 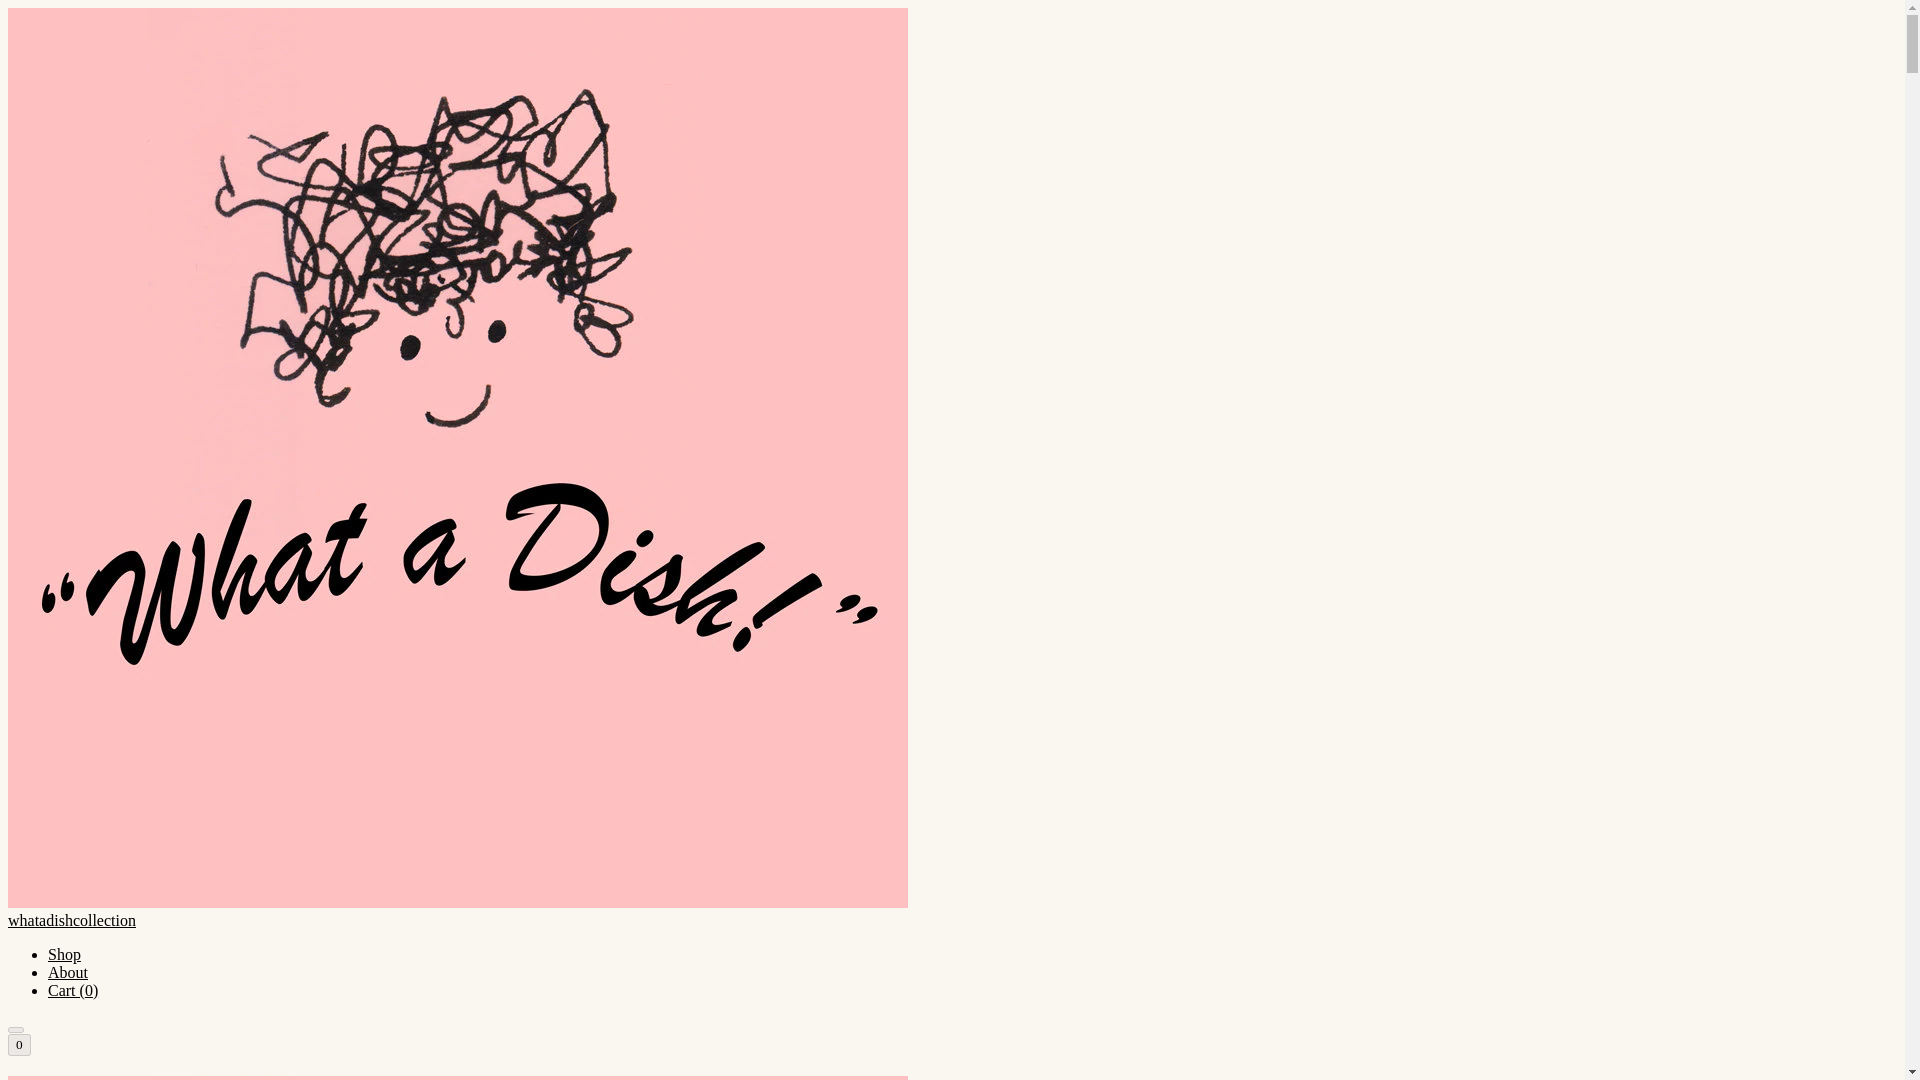 I want to click on 0, so click(x=18, y=1044).